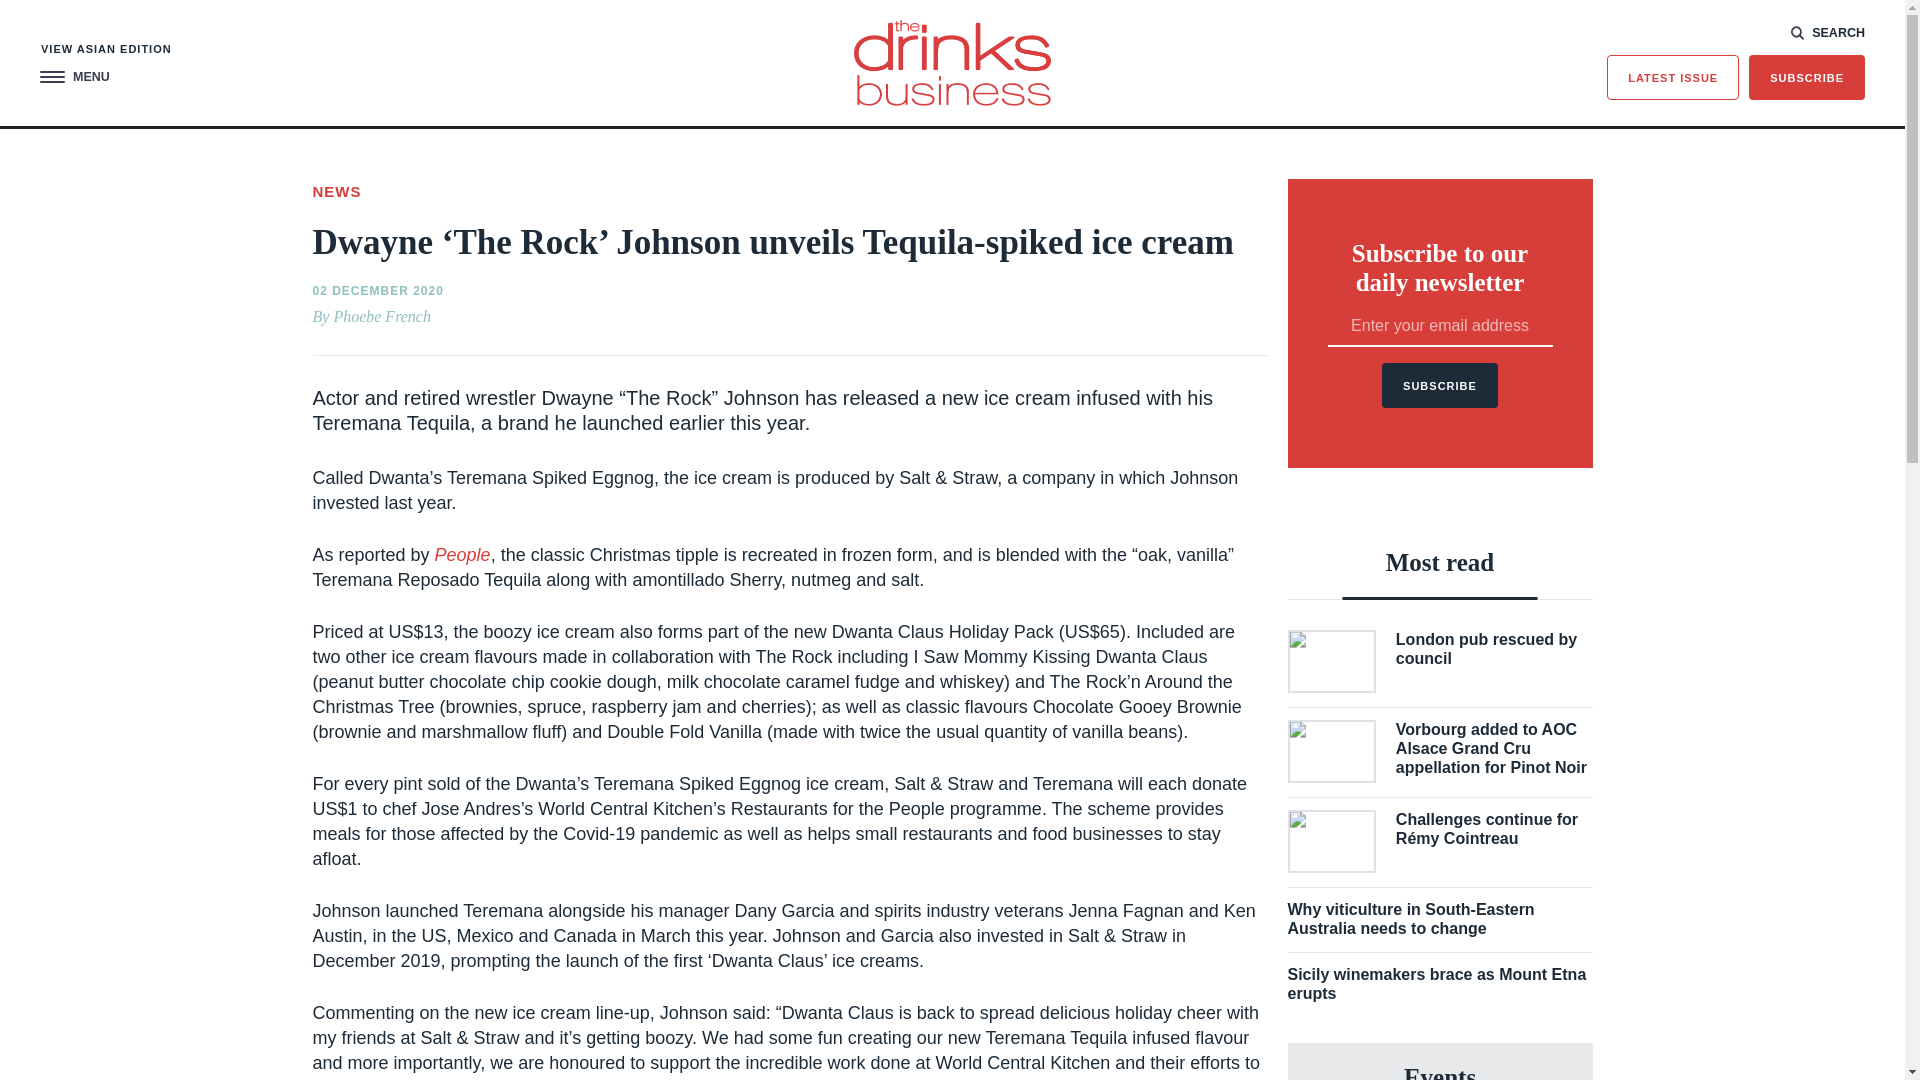 This screenshot has width=1920, height=1080. Describe the element at coordinates (106, 50) in the screenshot. I see `VIEW ASIAN EDITION` at that location.